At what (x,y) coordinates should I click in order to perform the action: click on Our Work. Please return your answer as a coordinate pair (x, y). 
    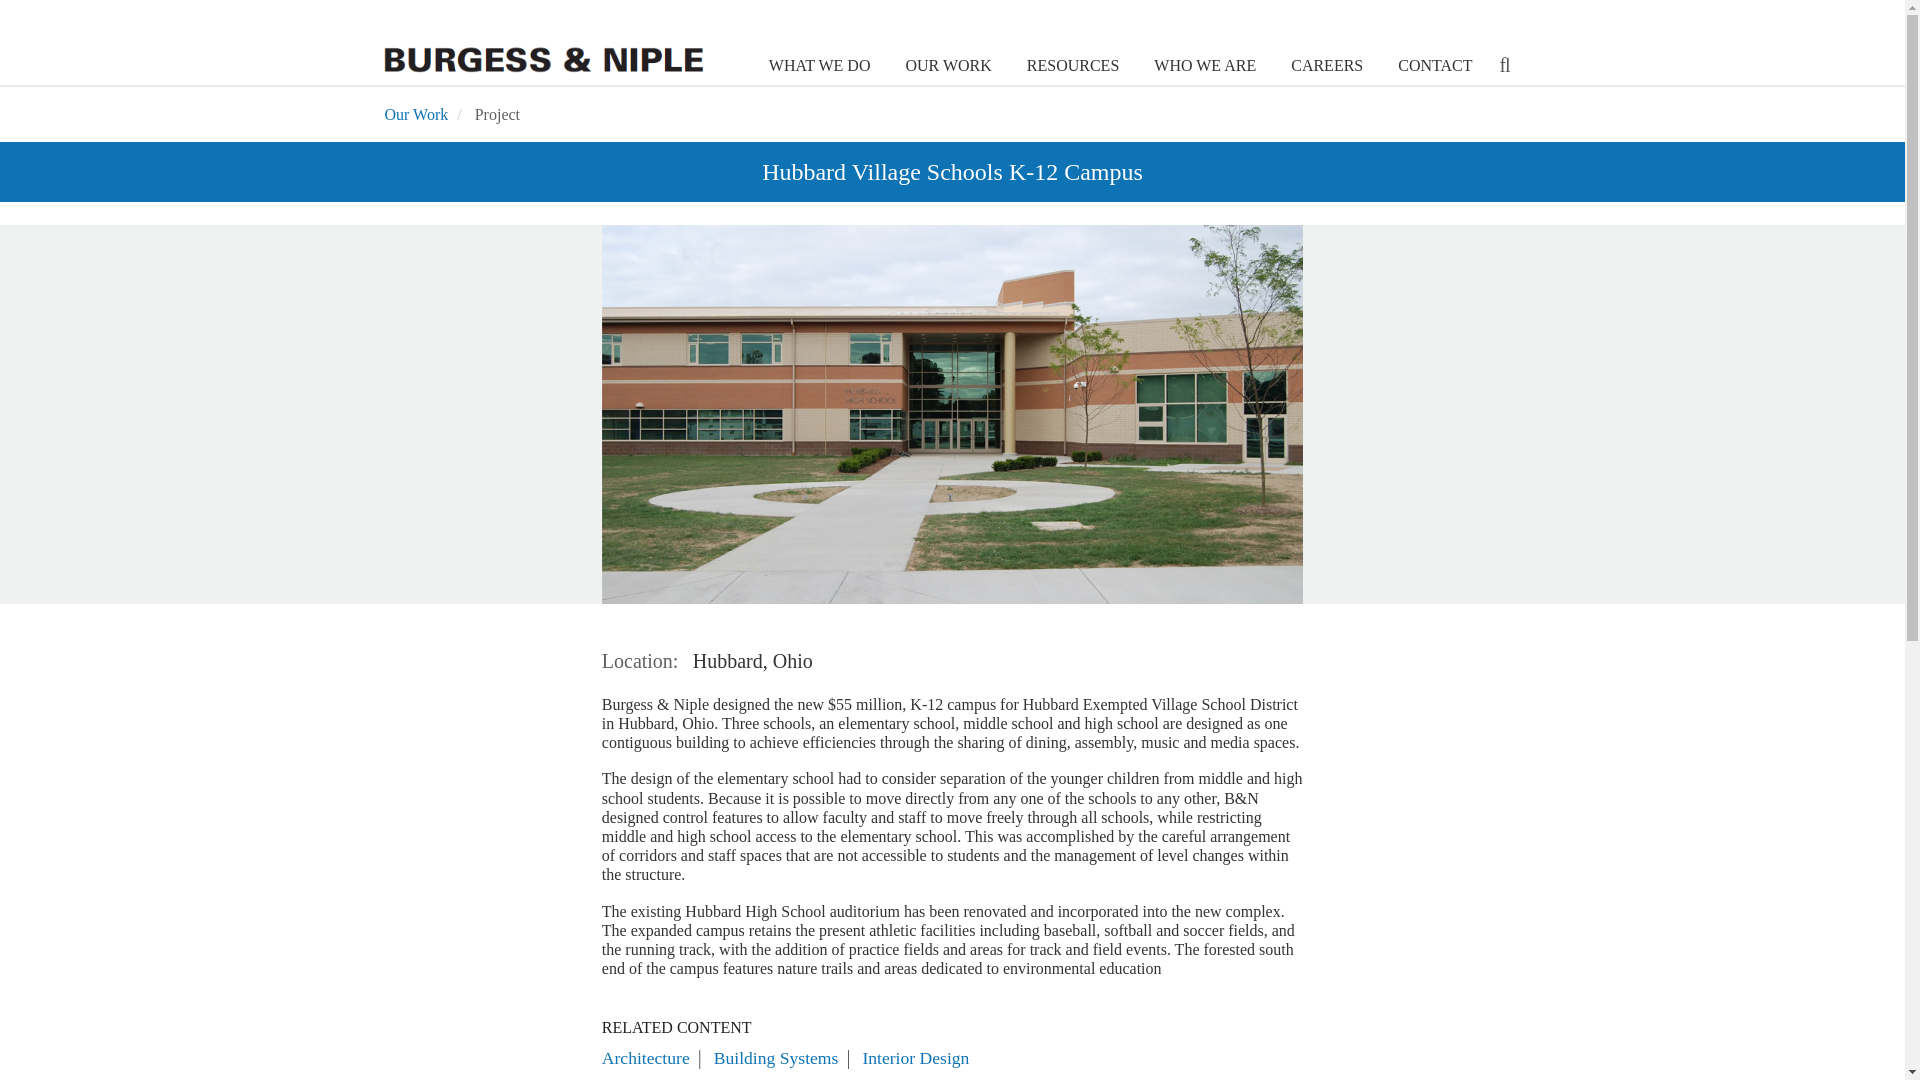
    Looking at the image, I should click on (416, 114).